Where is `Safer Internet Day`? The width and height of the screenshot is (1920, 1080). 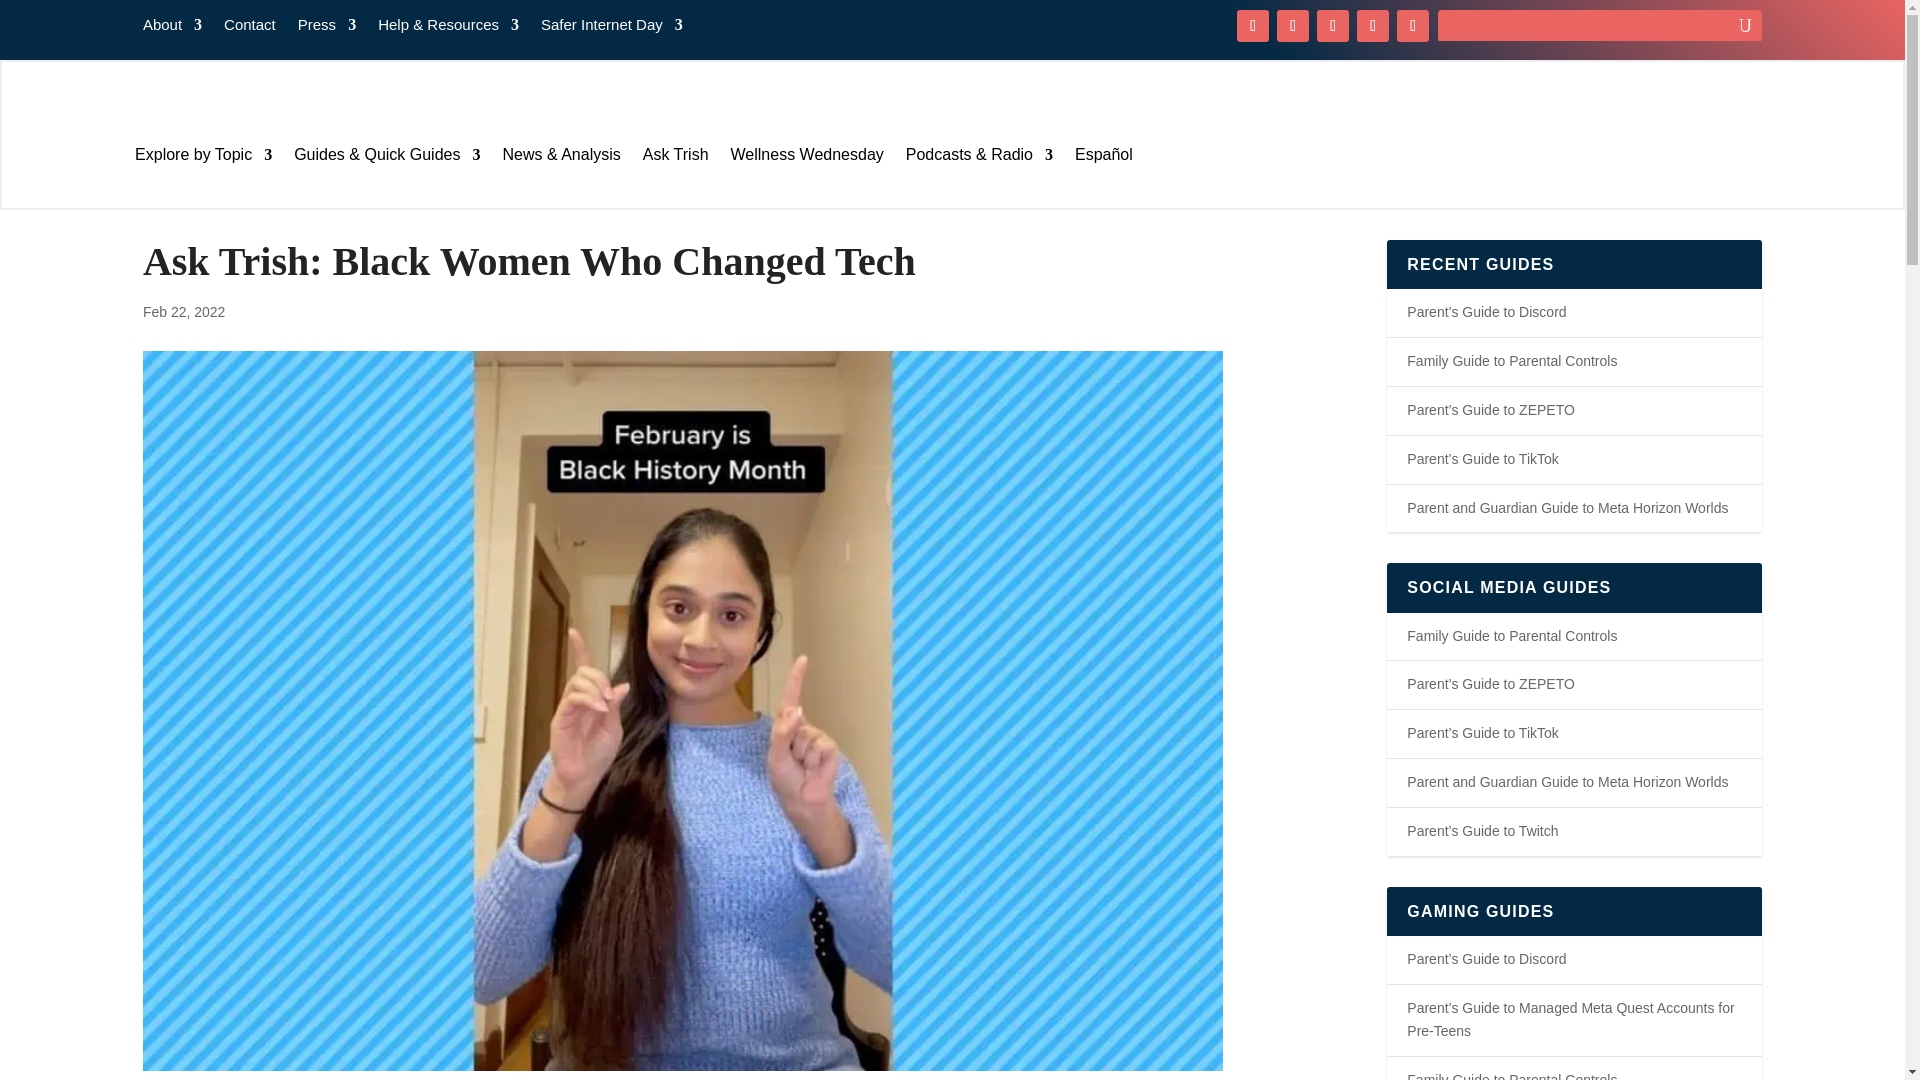 Safer Internet Day is located at coordinates (612, 28).